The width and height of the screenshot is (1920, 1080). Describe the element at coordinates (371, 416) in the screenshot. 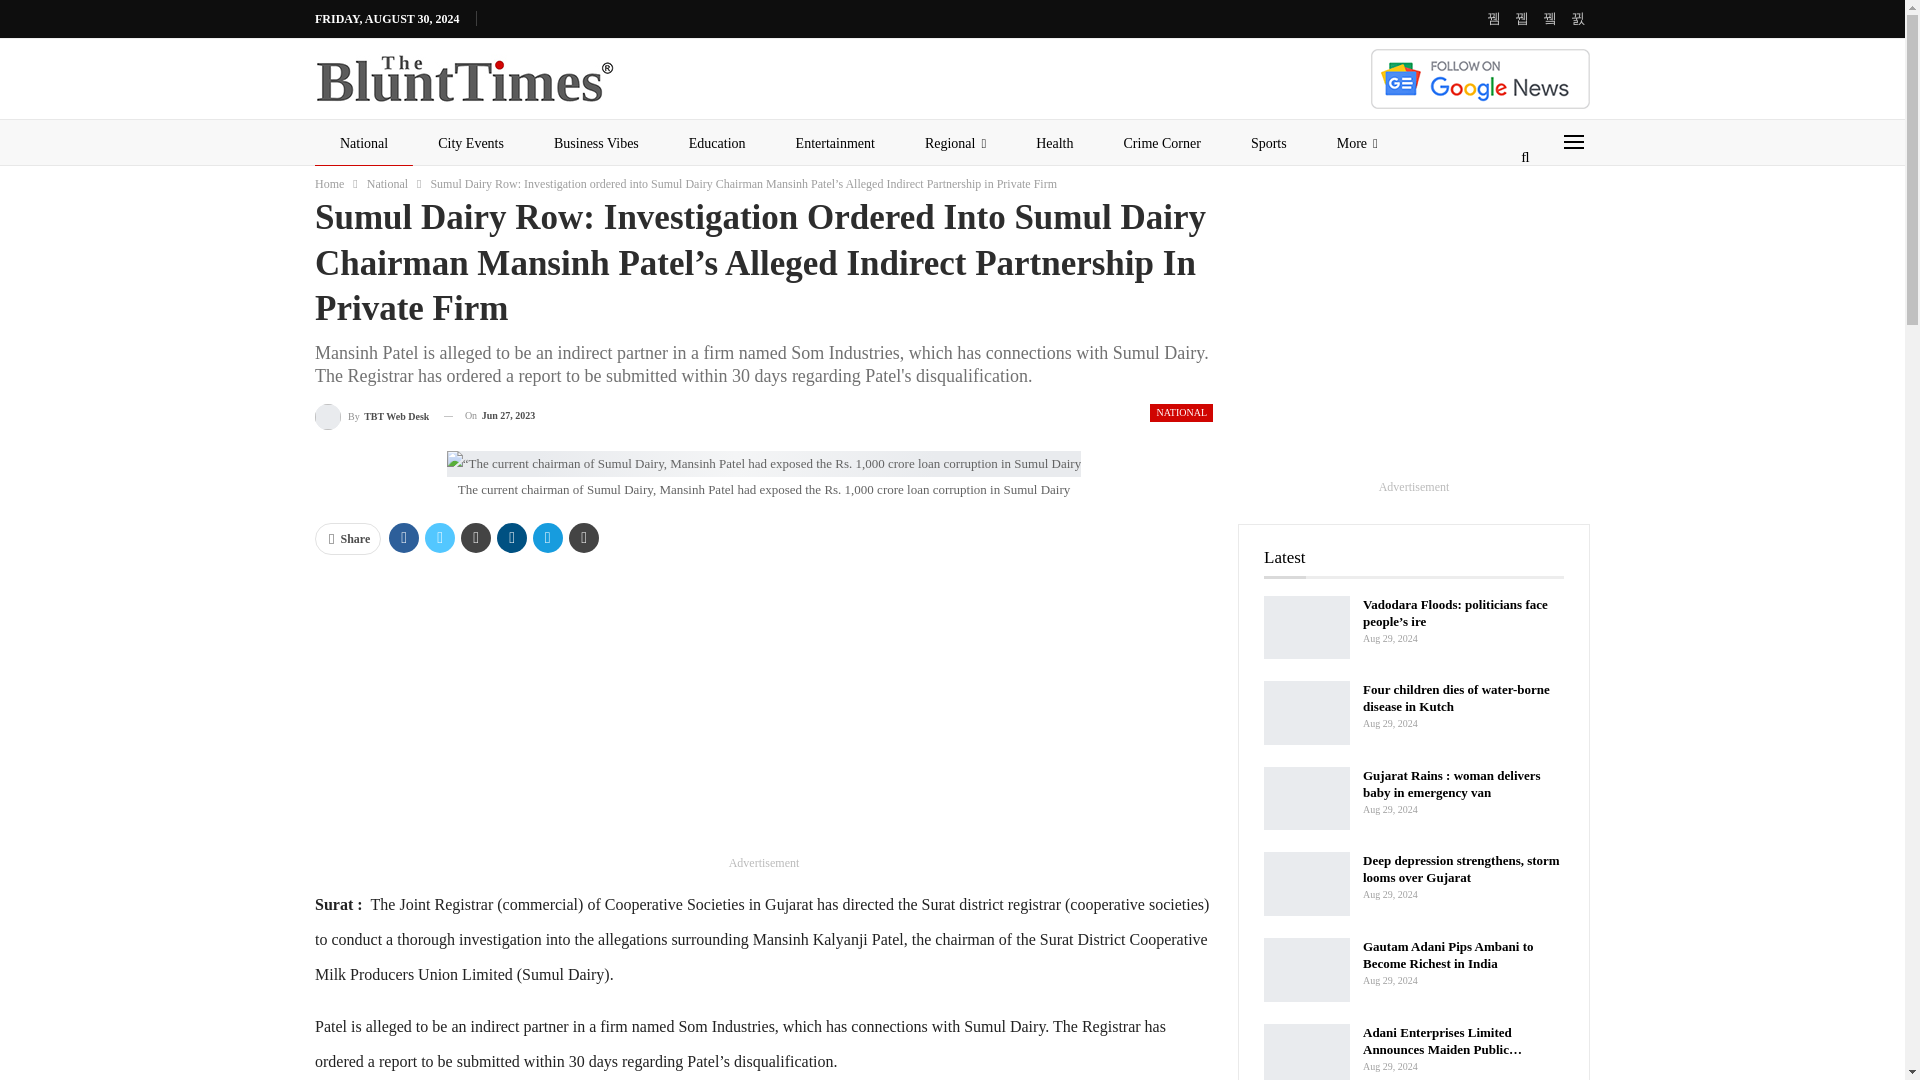

I see `Browse Author Articles` at that location.